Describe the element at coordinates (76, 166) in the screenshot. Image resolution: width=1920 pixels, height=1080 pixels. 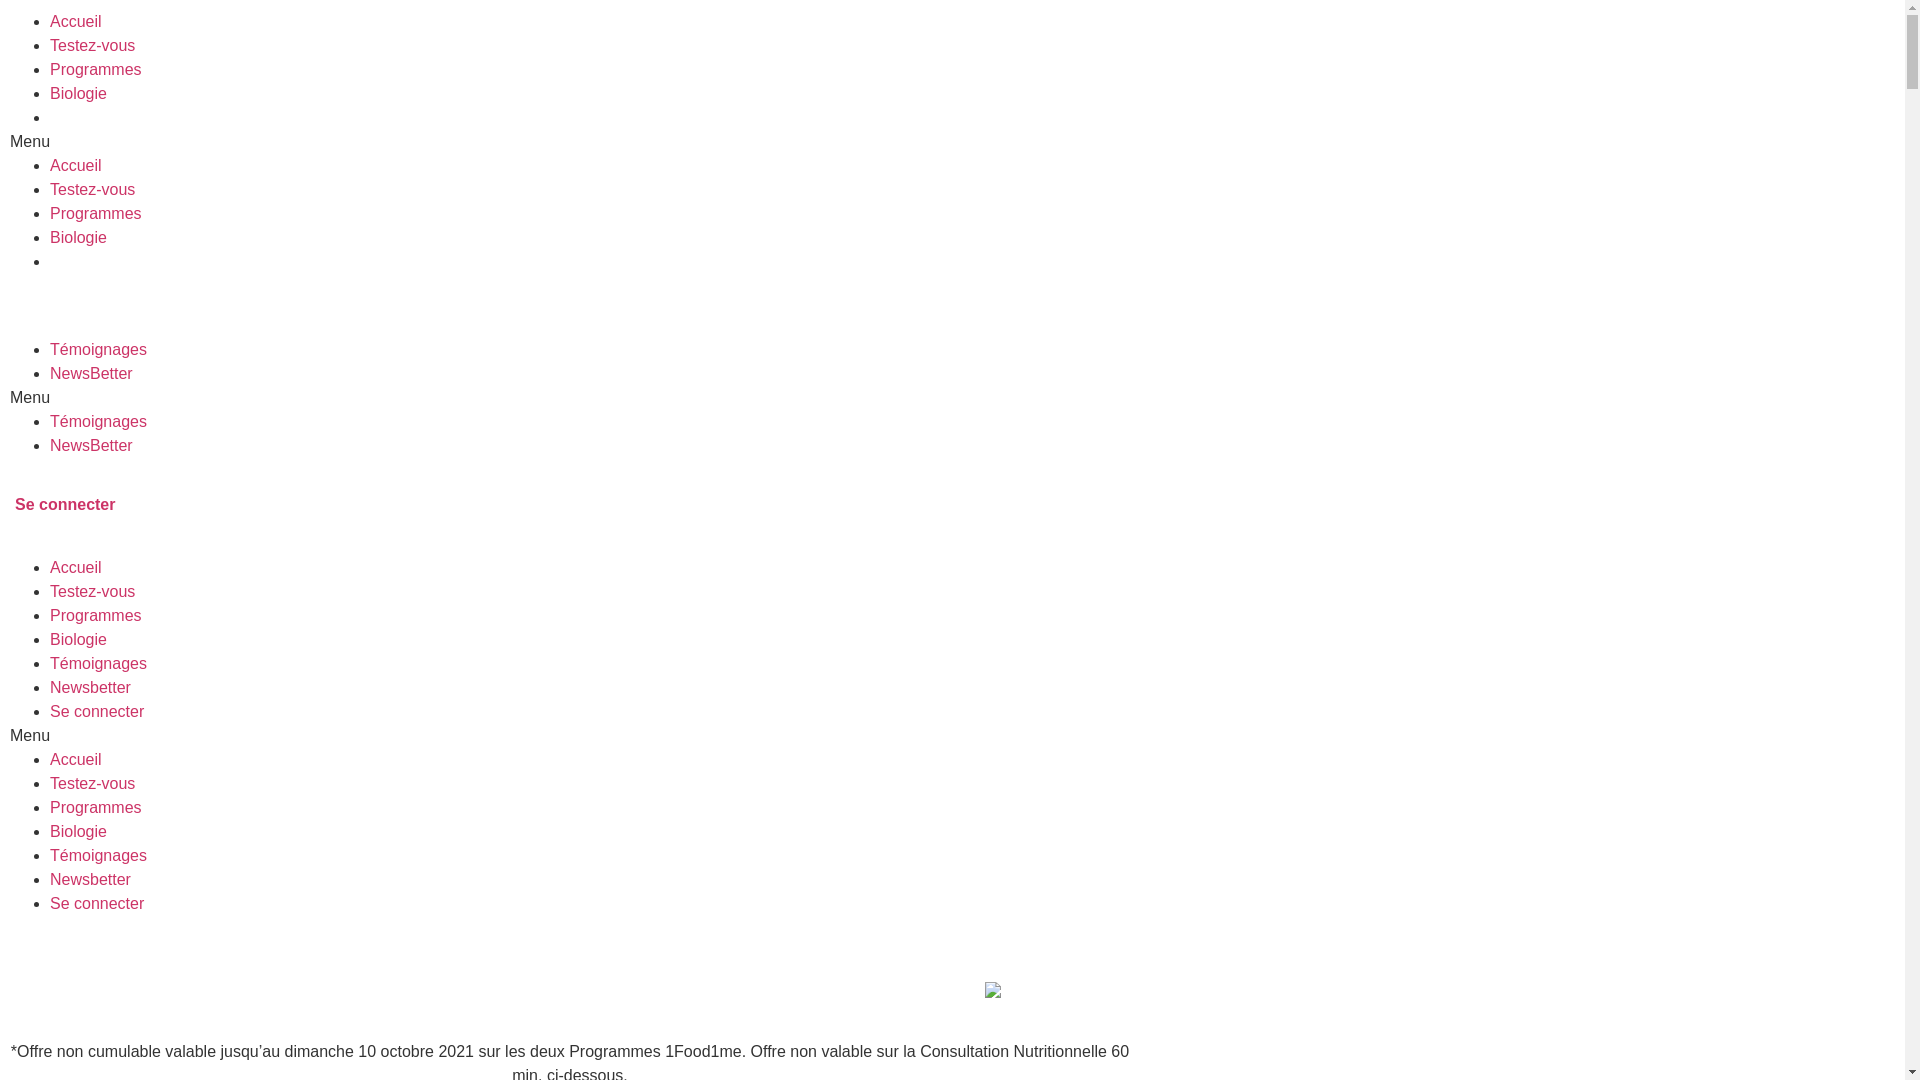
I see `Accueil` at that location.